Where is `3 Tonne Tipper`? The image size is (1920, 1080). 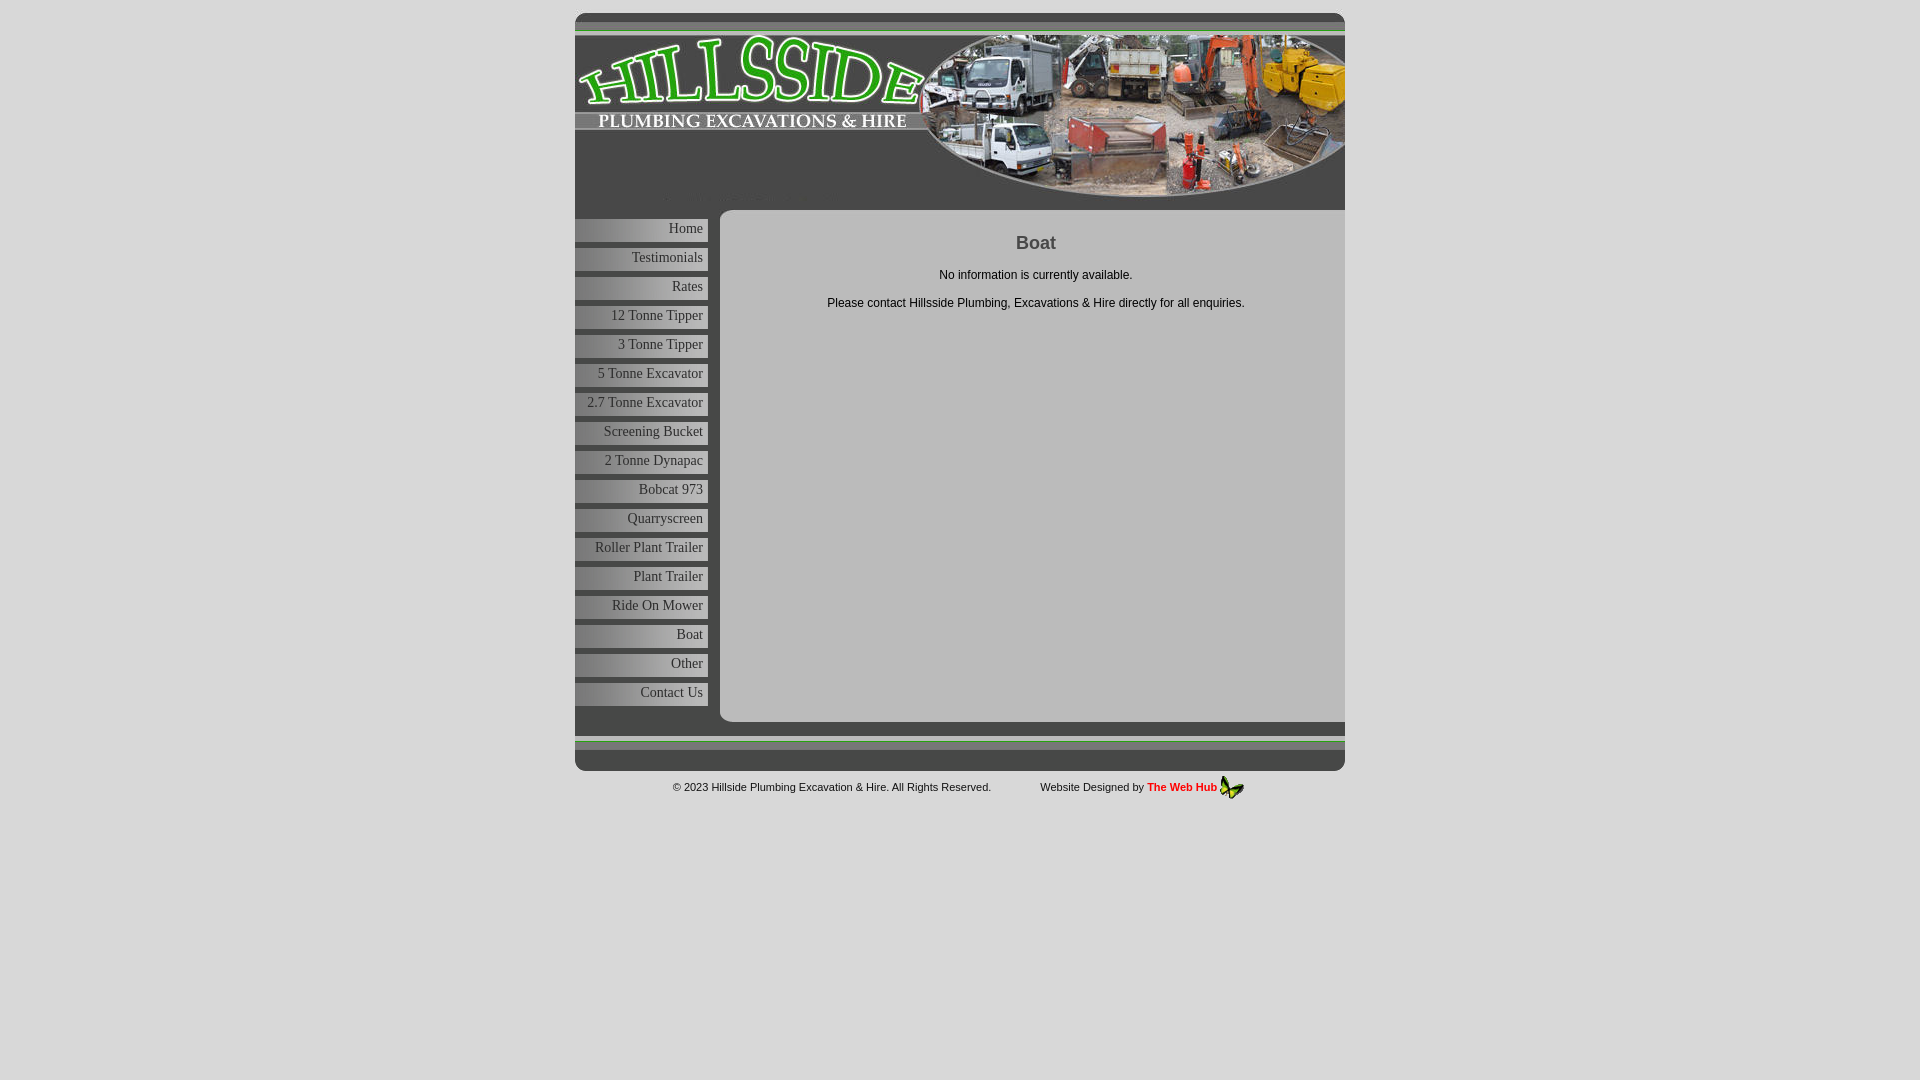
3 Tonne Tipper is located at coordinates (660, 344).